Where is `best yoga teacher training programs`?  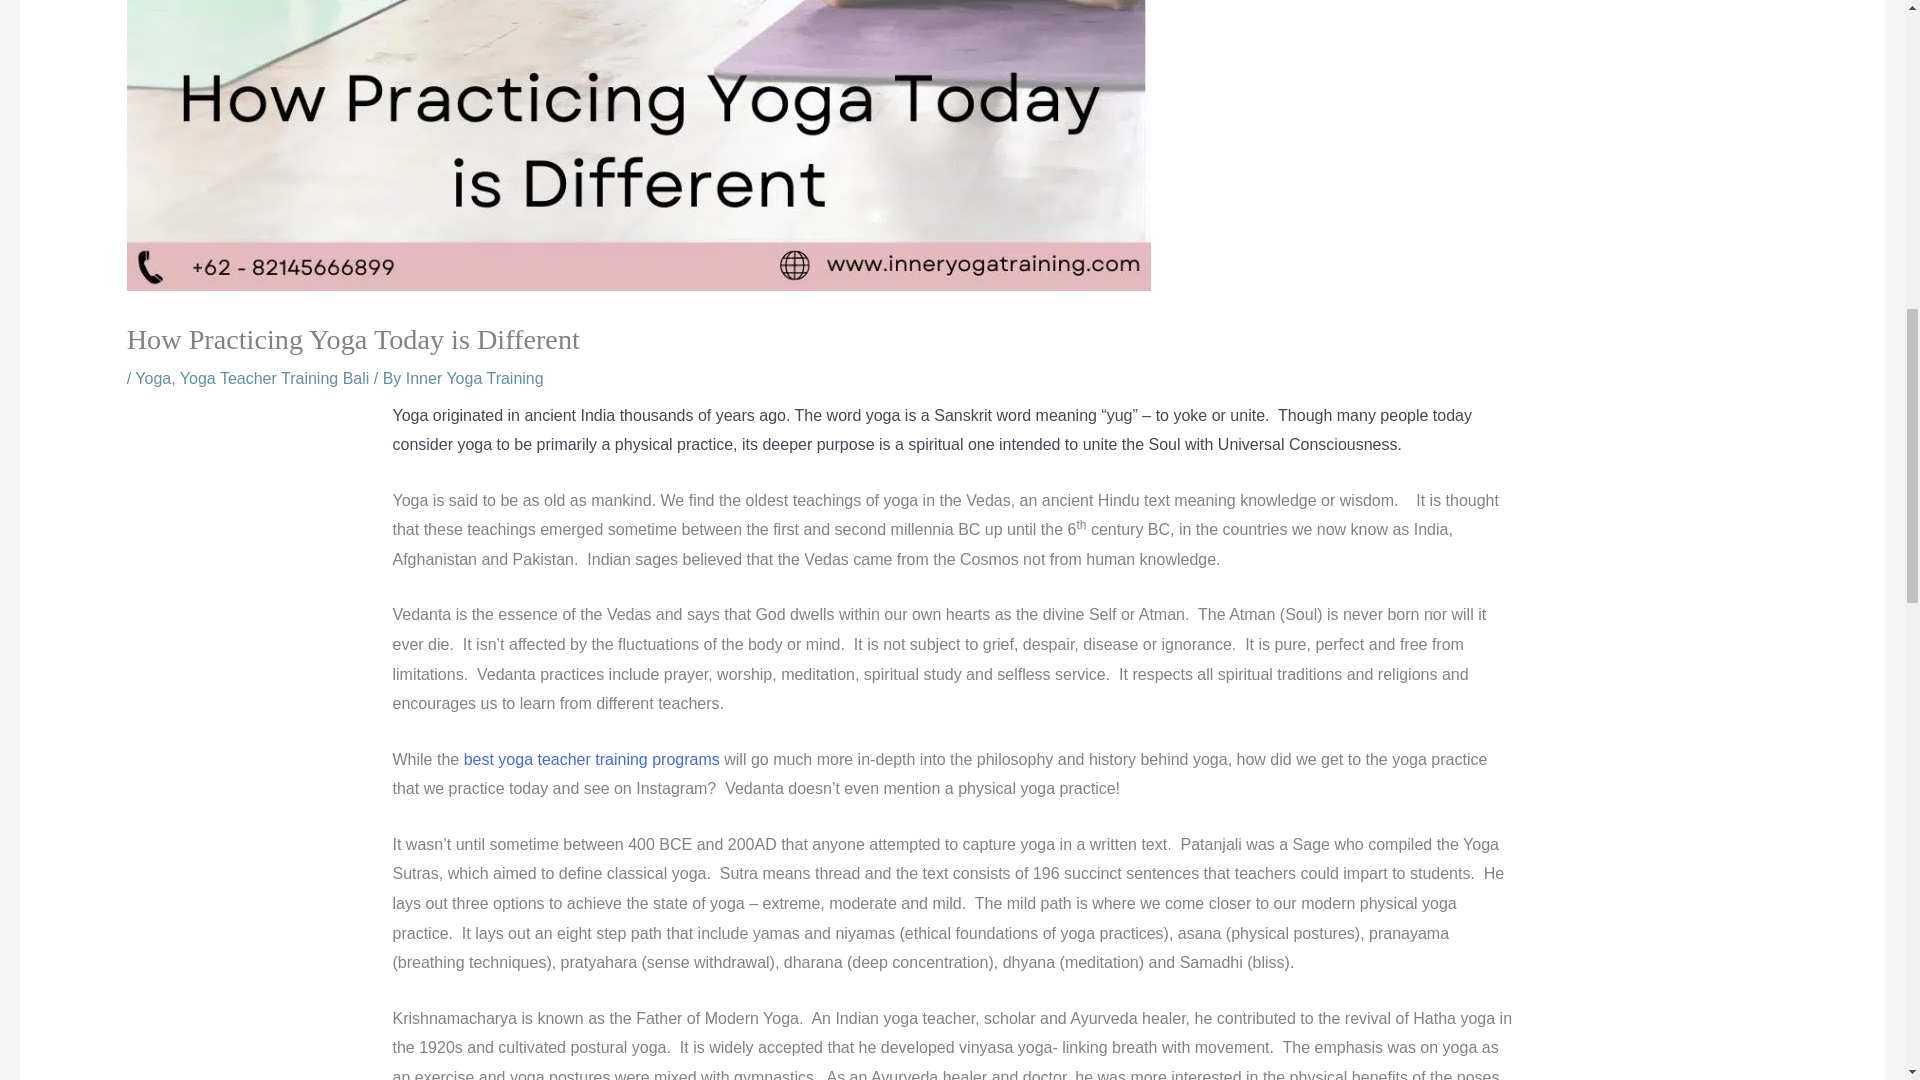
best yoga teacher training programs is located at coordinates (592, 758).